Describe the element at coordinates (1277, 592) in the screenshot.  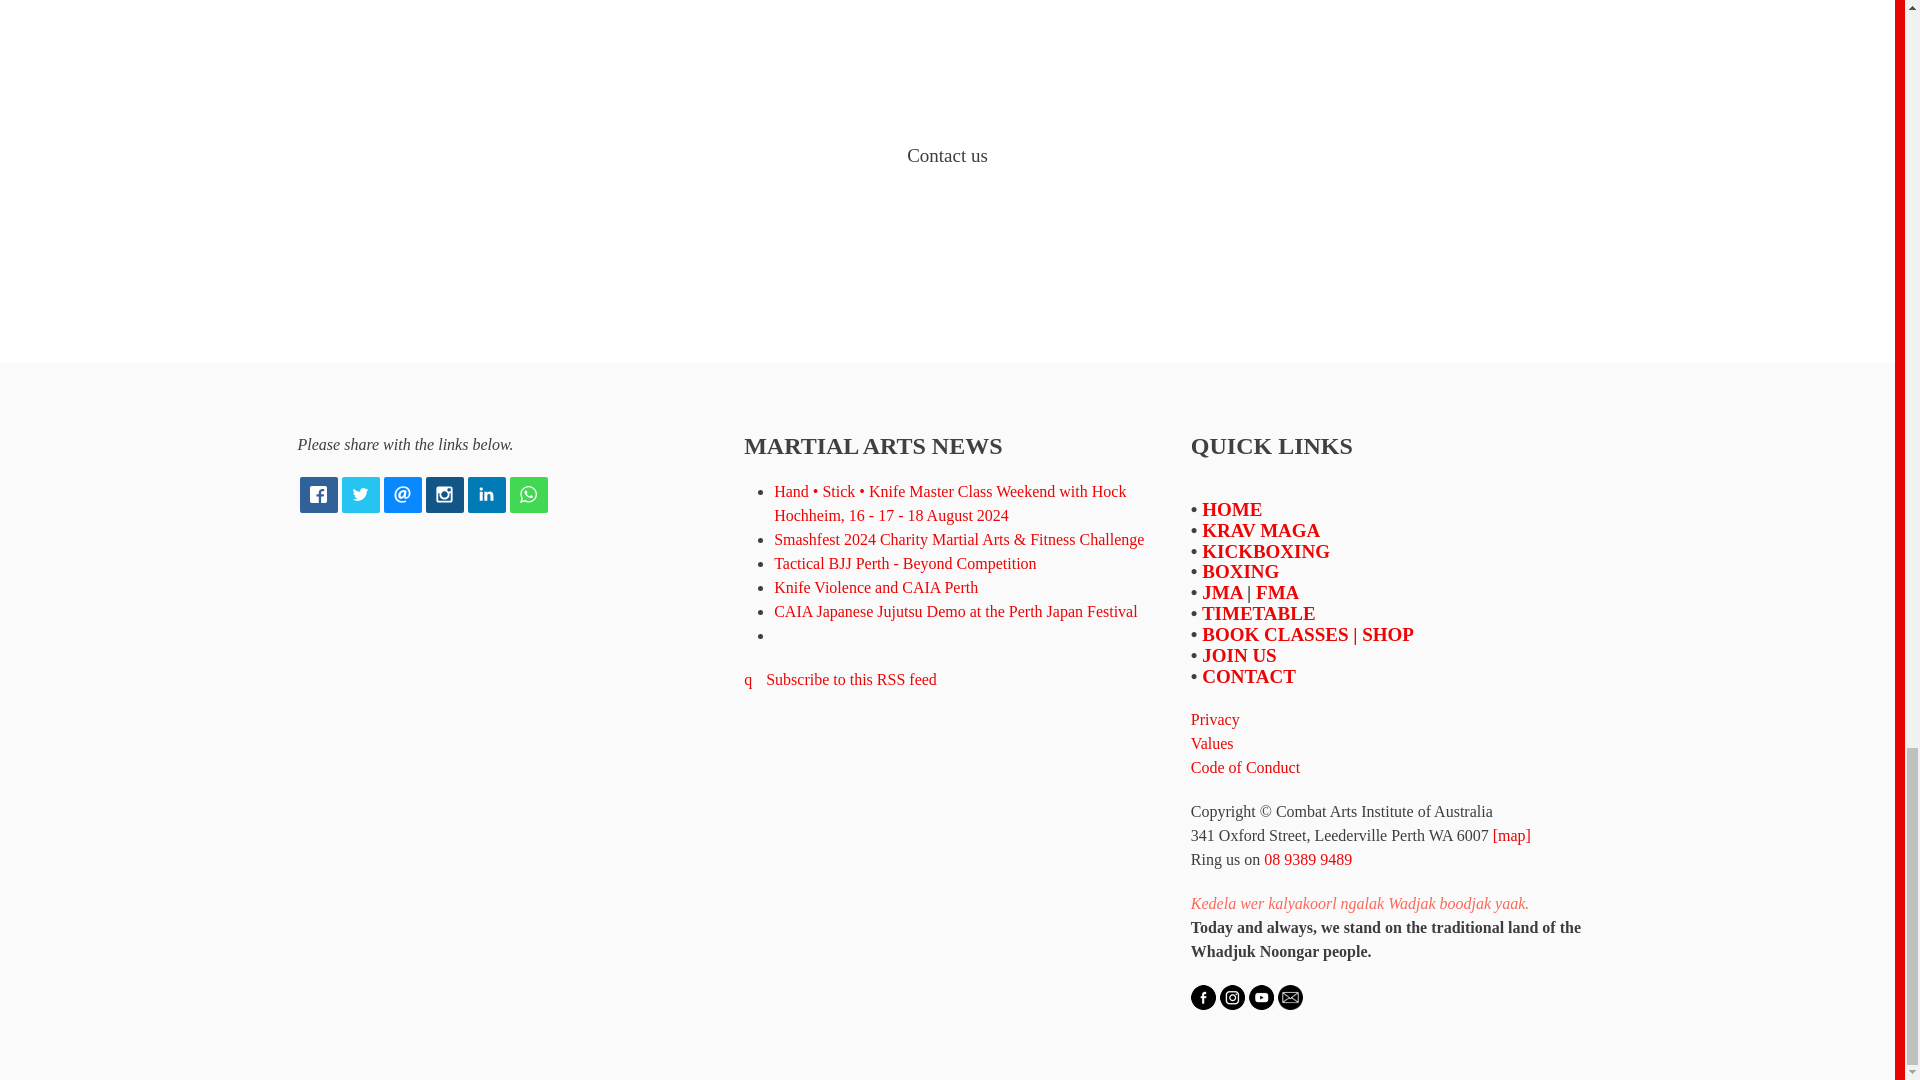
I see `Filipino Escrima Kali Arnis Perth` at that location.